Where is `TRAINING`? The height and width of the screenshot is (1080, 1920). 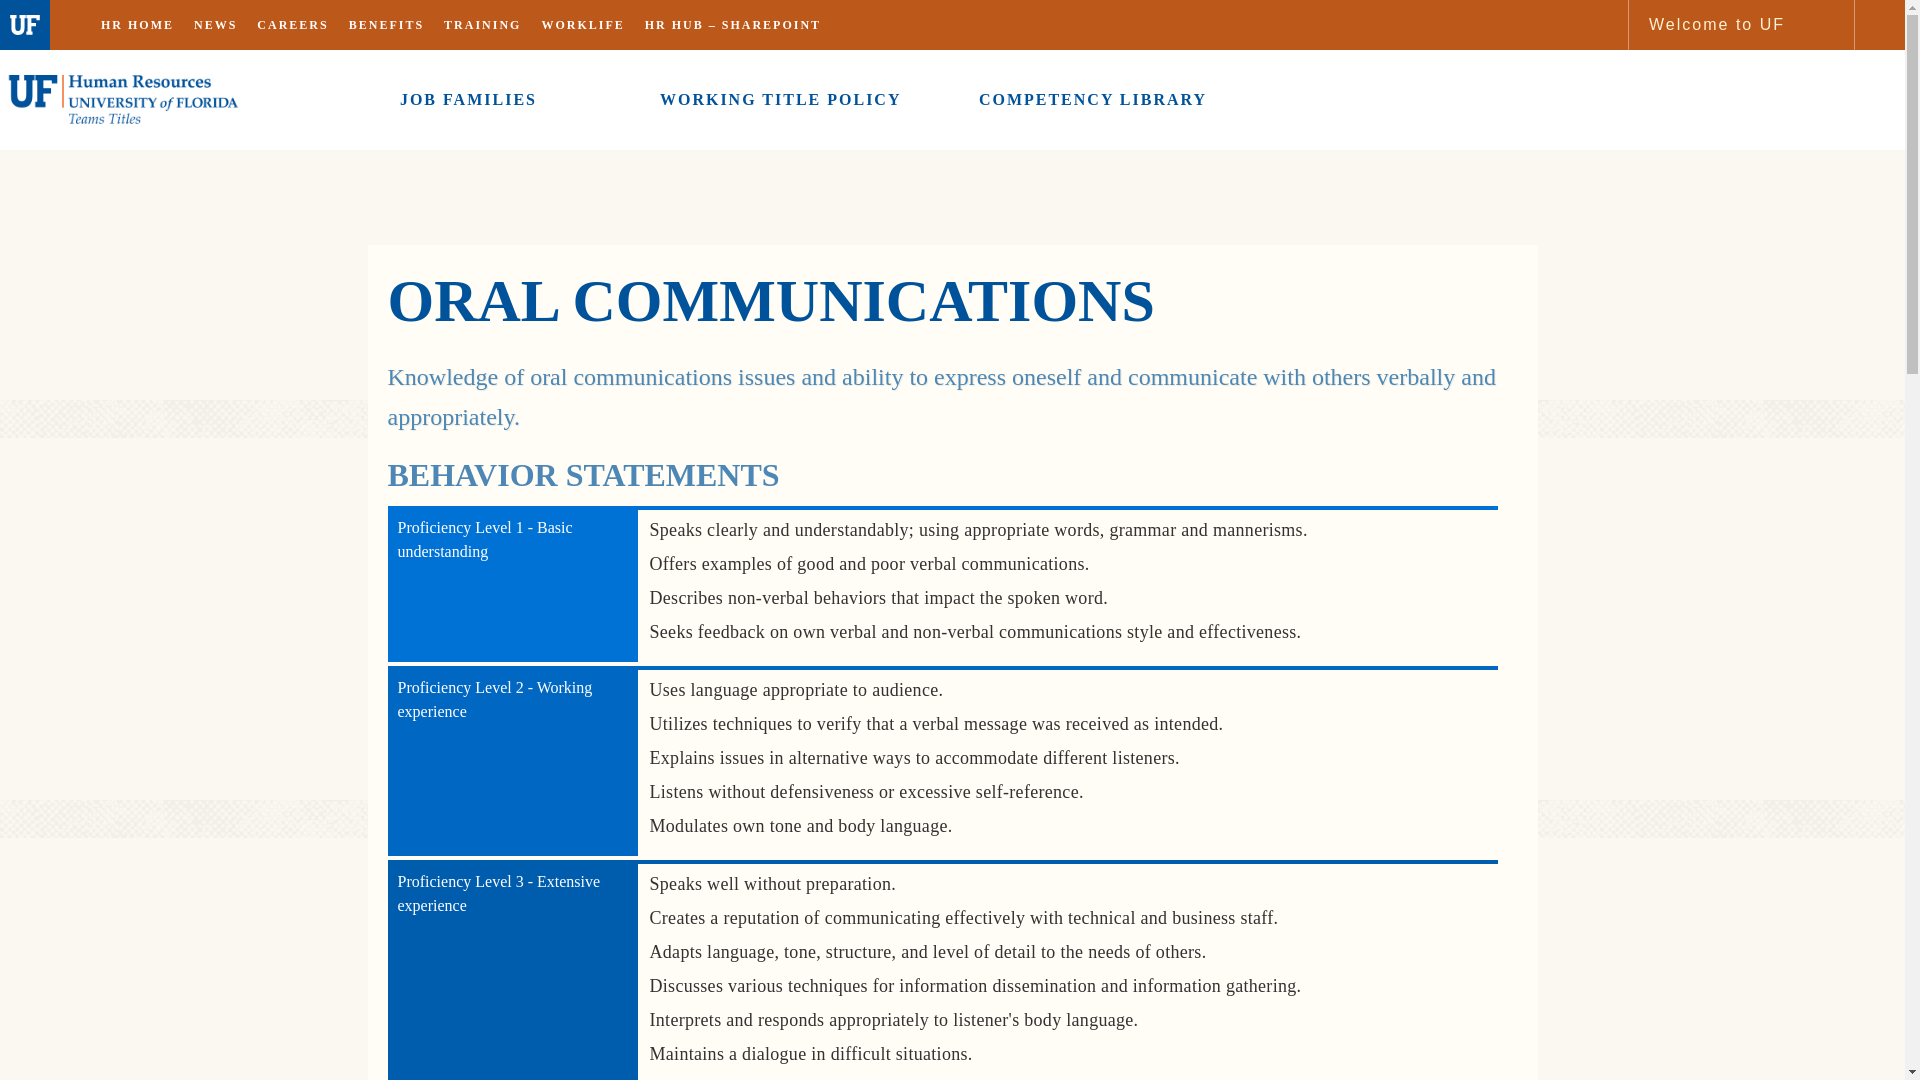
TRAINING is located at coordinates (482, 24).